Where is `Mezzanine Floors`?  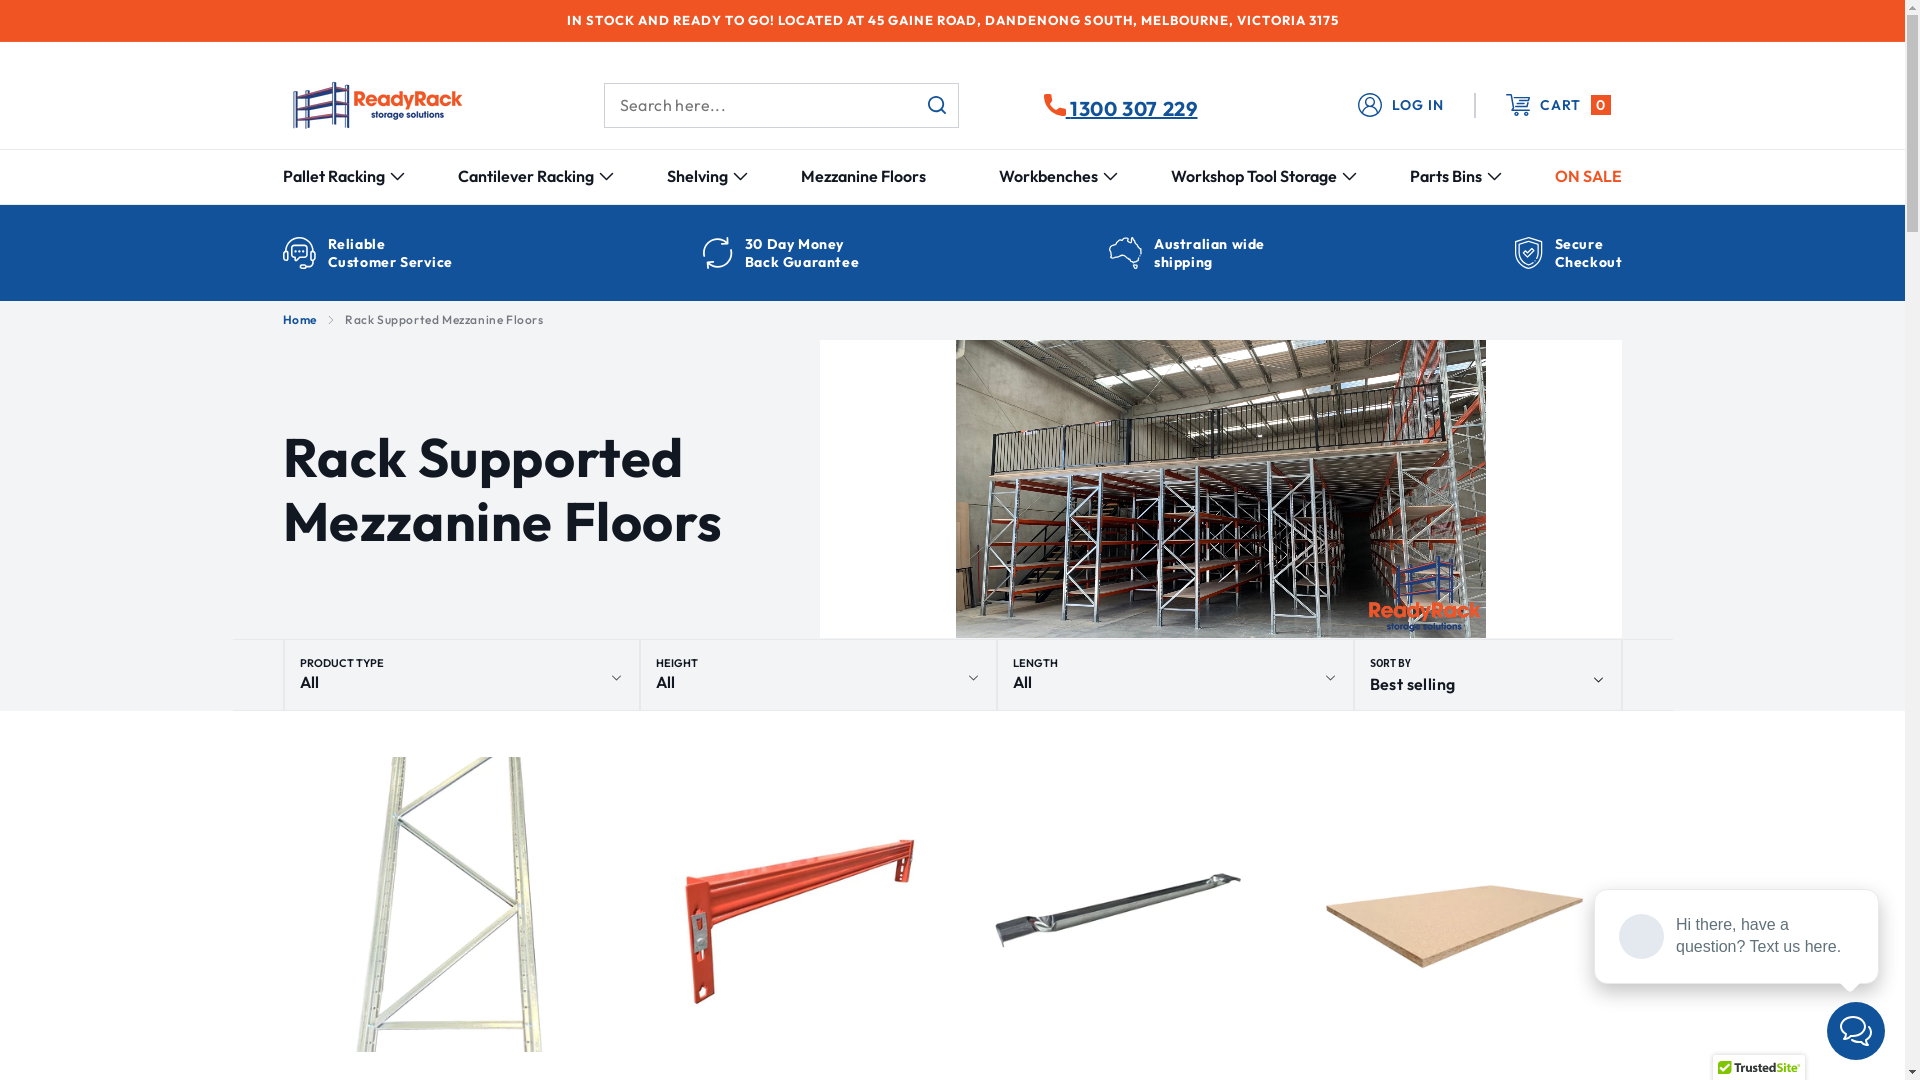 Mezzanine Floors is located at coordinates (864, 176).